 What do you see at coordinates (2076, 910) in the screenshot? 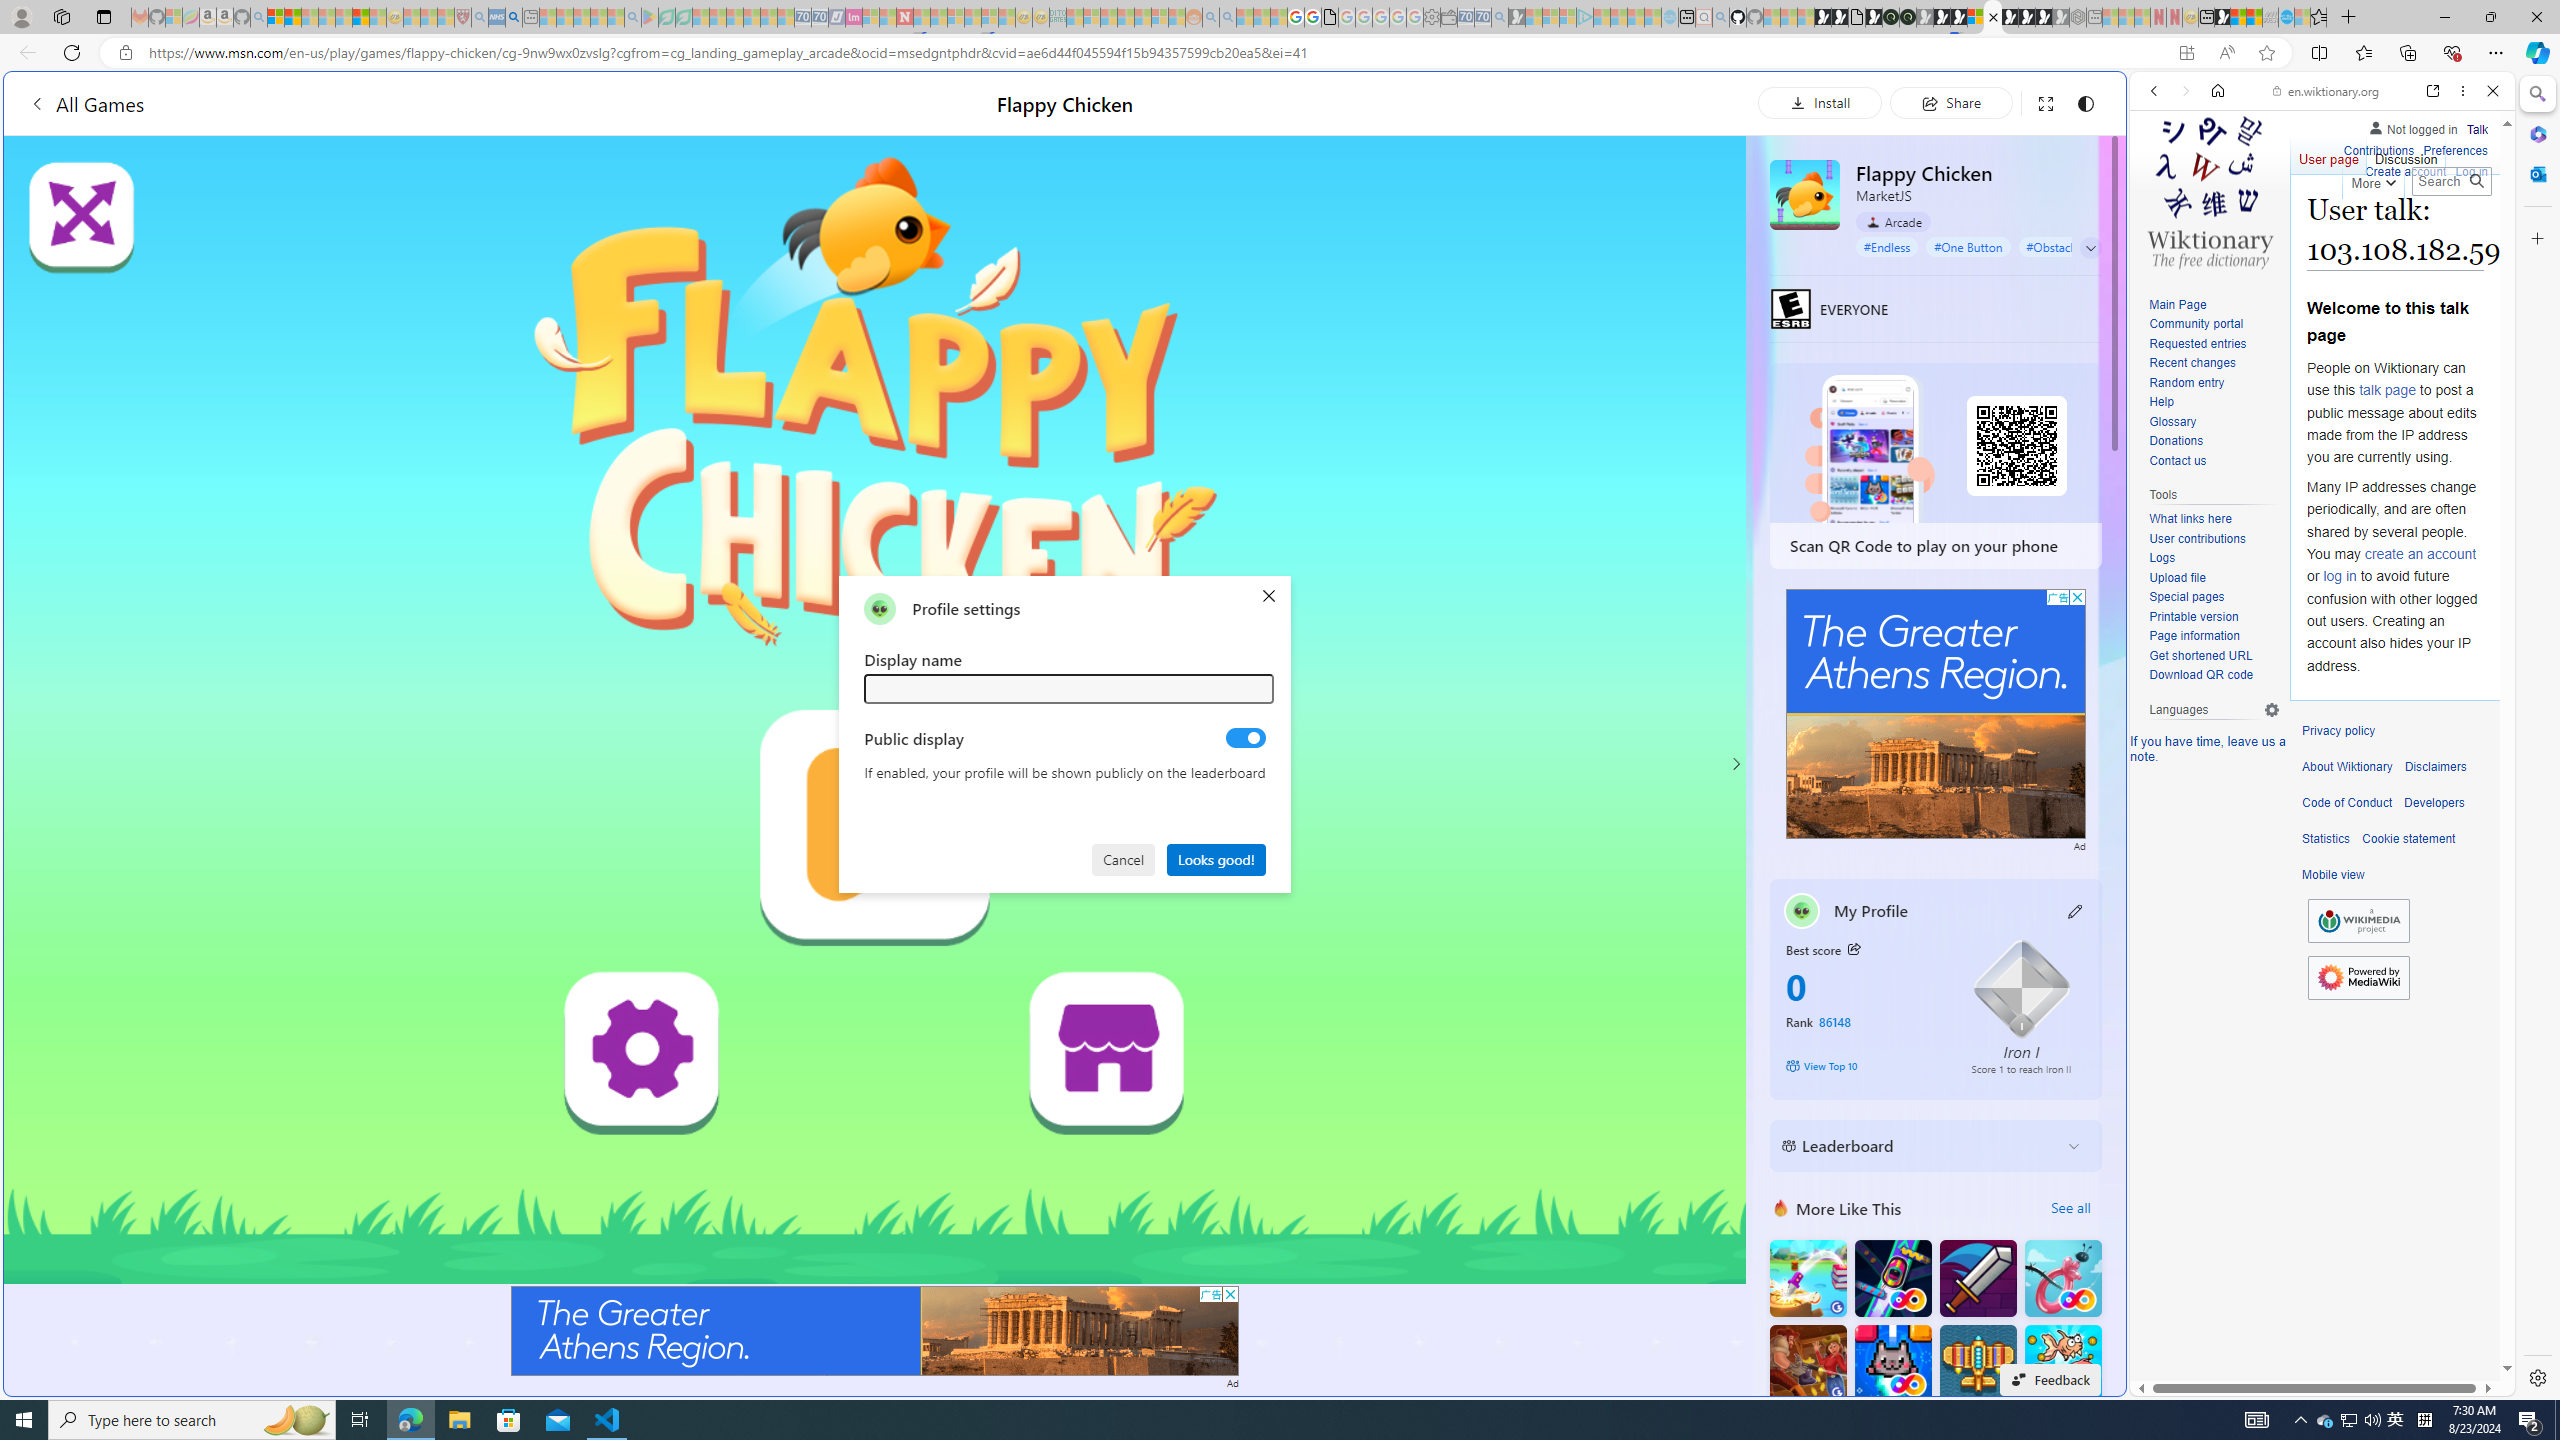
I see `Class: button edit-icon` at bounding box center [2076, 910].